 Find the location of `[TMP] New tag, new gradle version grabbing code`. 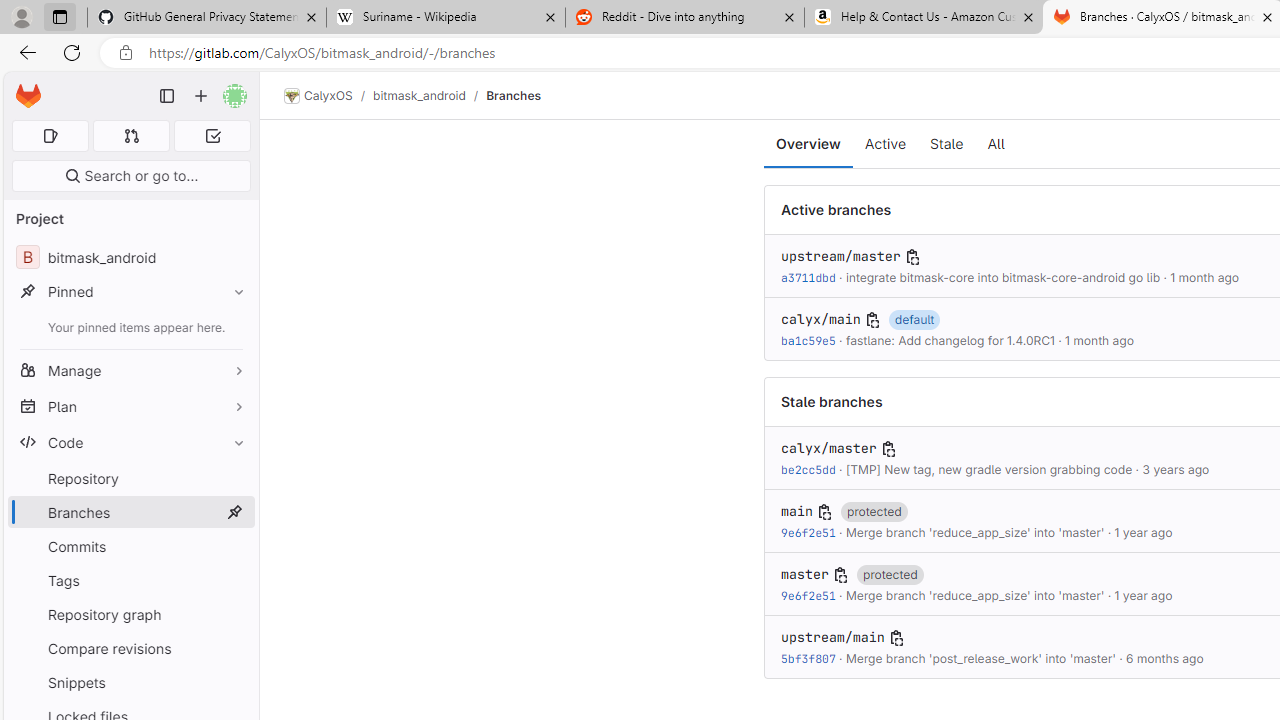

[TMP] New tag, new gradle version grabbing code is located at coordinates (988, 469).